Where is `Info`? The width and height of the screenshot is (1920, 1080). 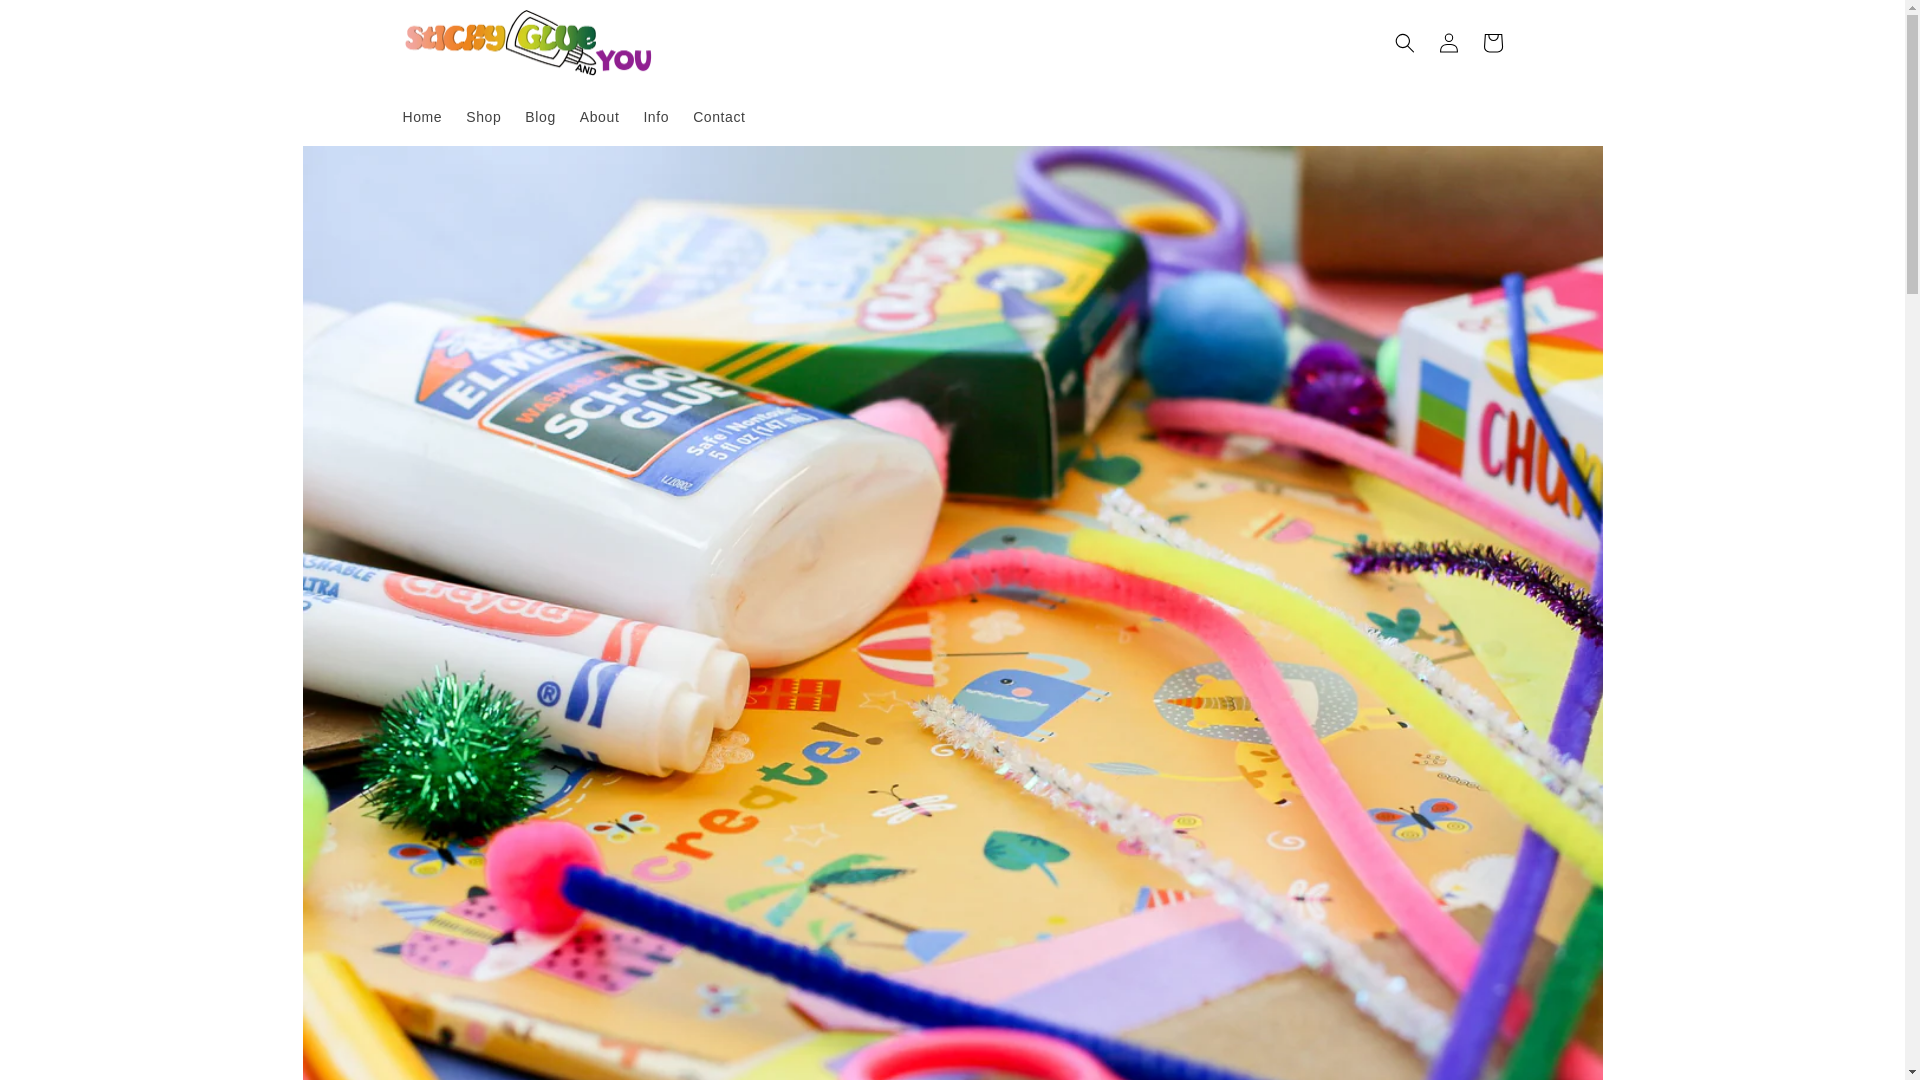 Info is located at coordinates (656, 117).